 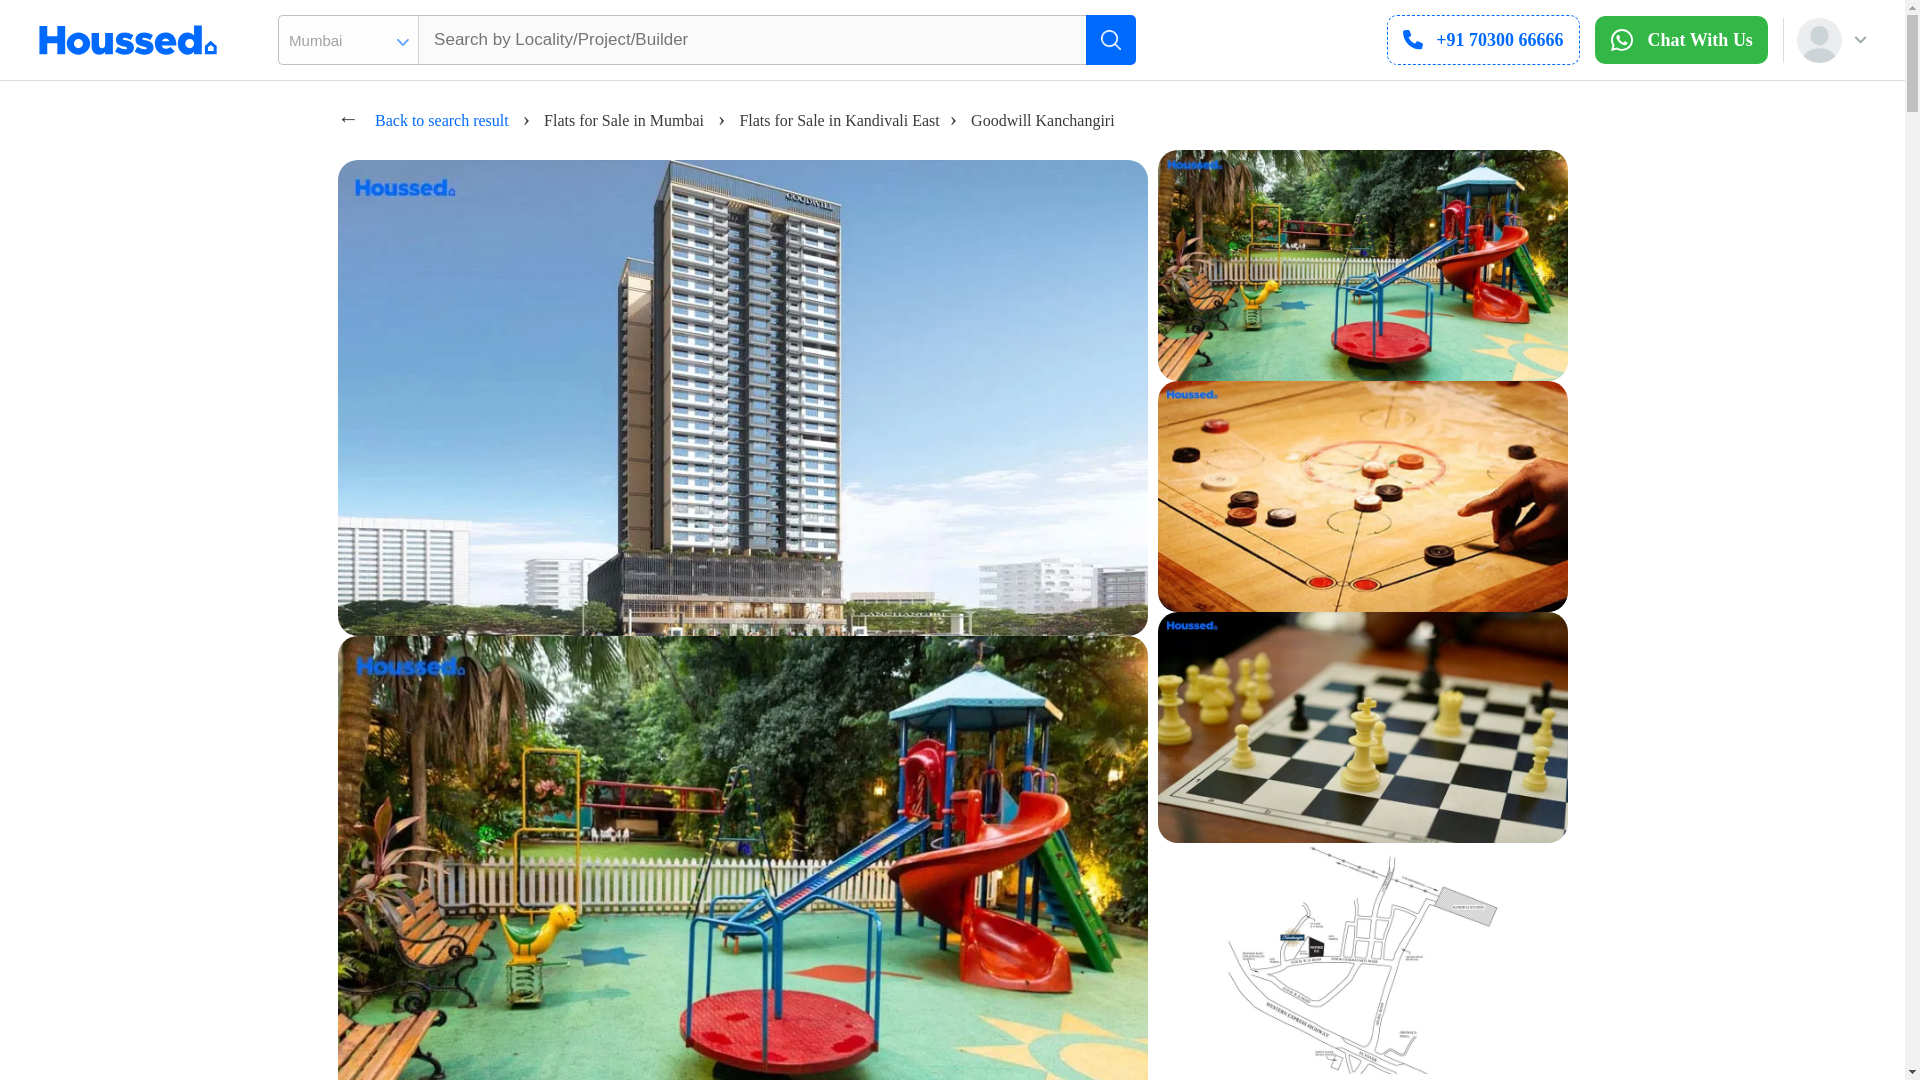 I want to click on Search, so click(x=1111, y=40).